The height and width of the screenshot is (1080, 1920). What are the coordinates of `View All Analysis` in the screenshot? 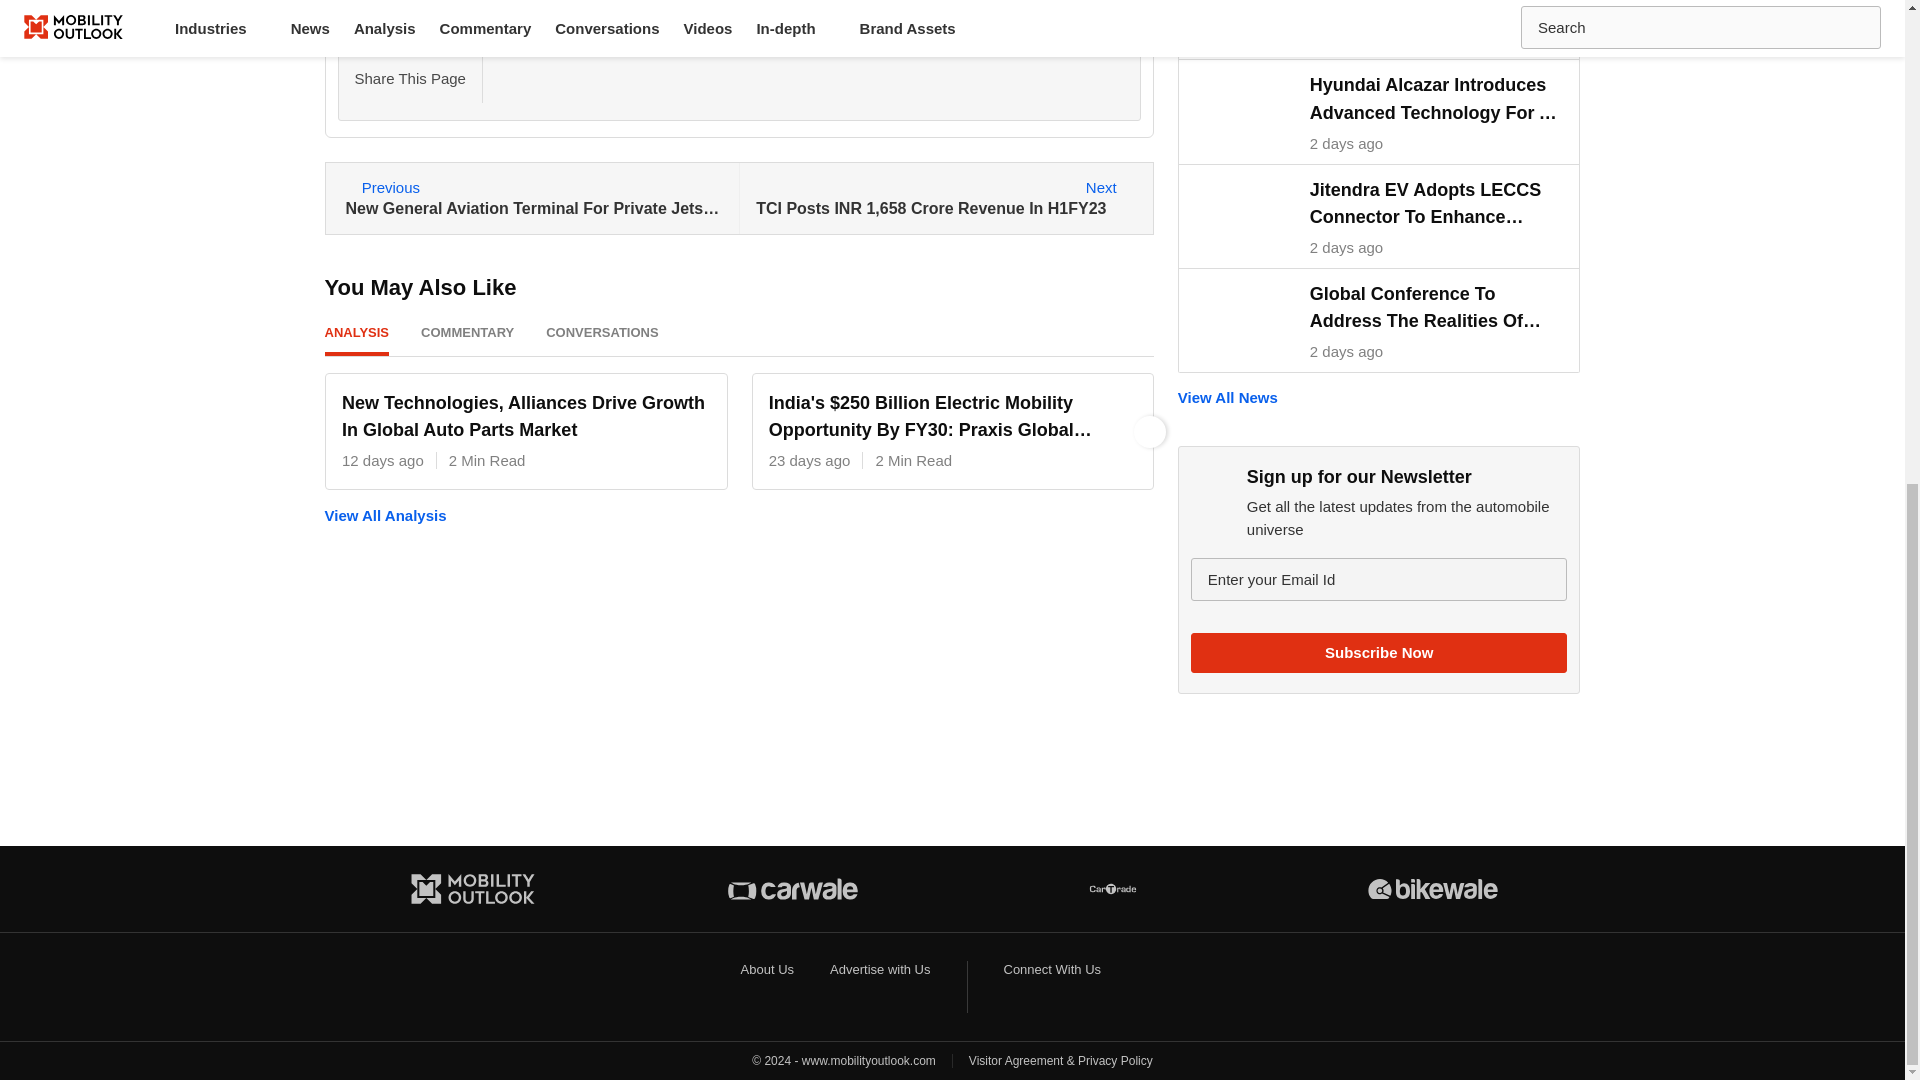 It's located at (738, 514).